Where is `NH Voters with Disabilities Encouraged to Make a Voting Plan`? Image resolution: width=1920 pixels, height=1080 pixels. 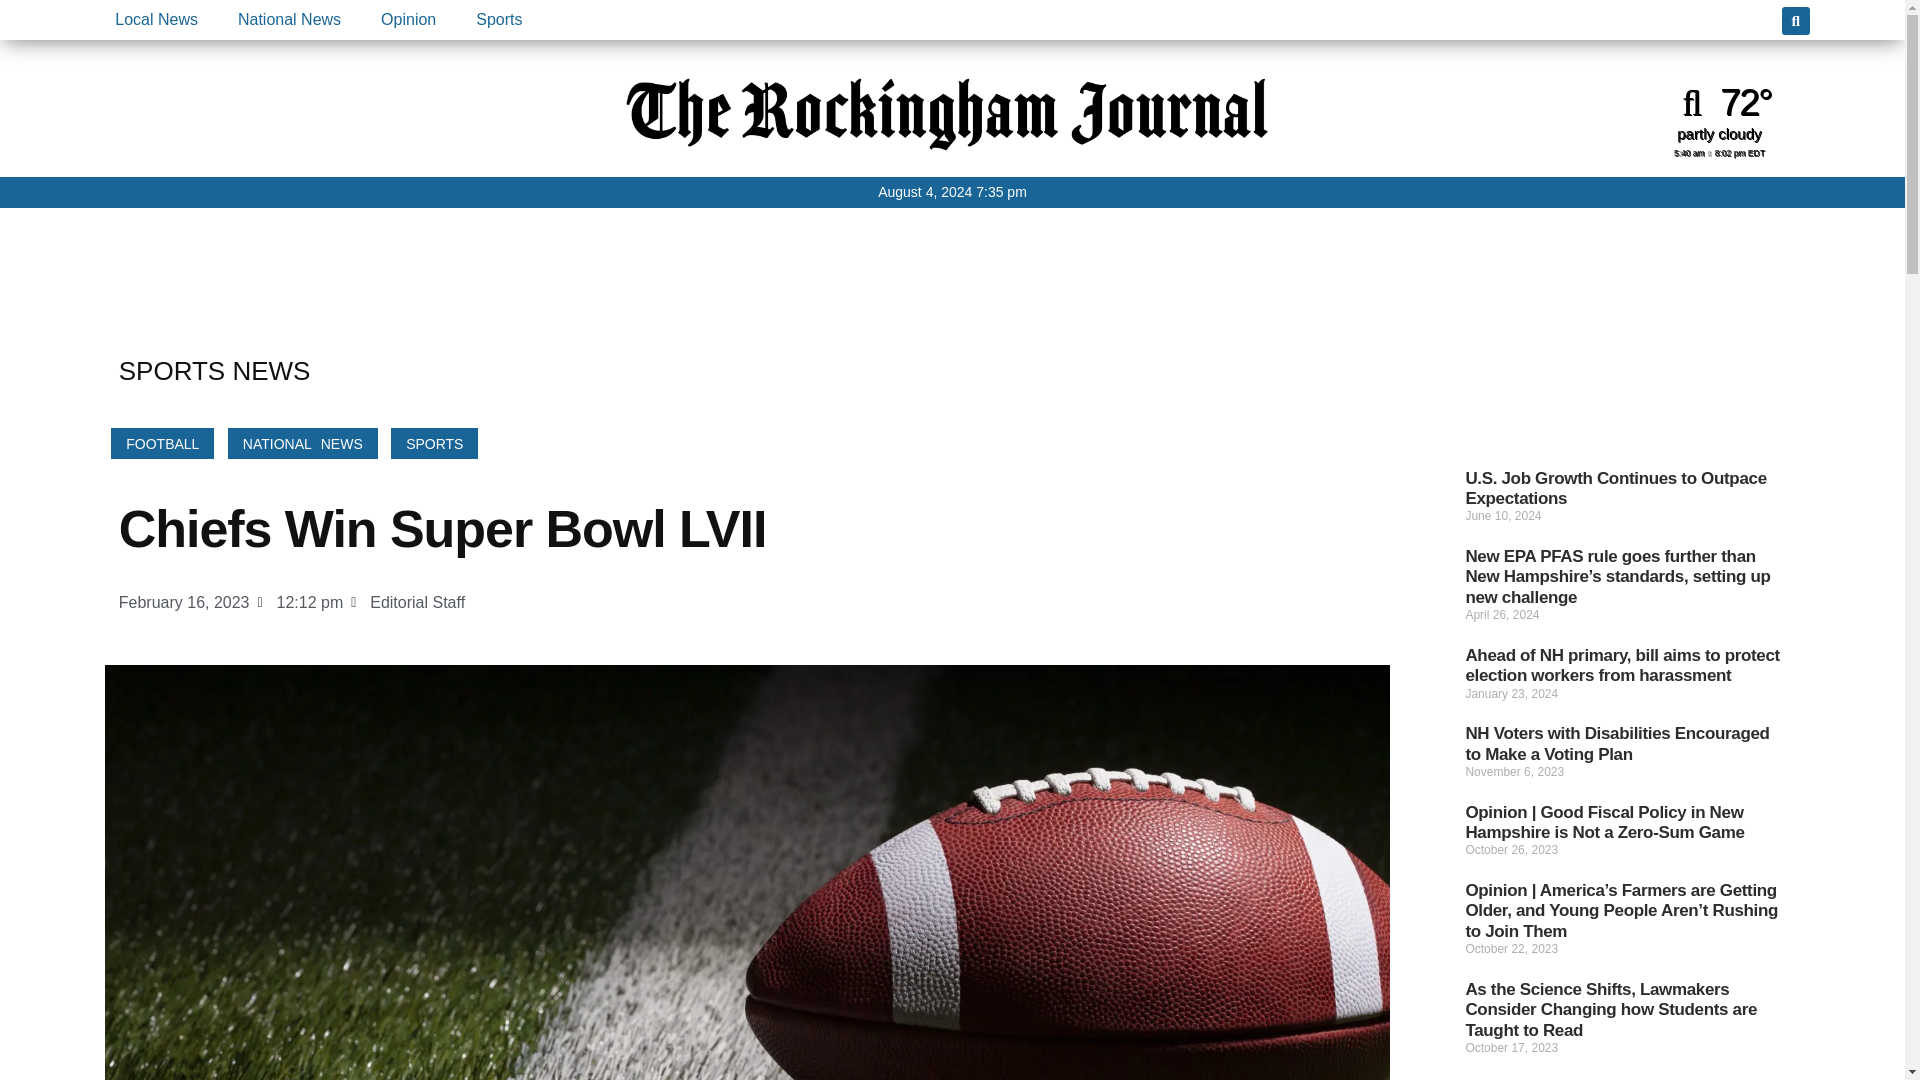
NH Voters with Disabilities Encouraged to Make a Voting Plan is located at coordinates (1616, 742).